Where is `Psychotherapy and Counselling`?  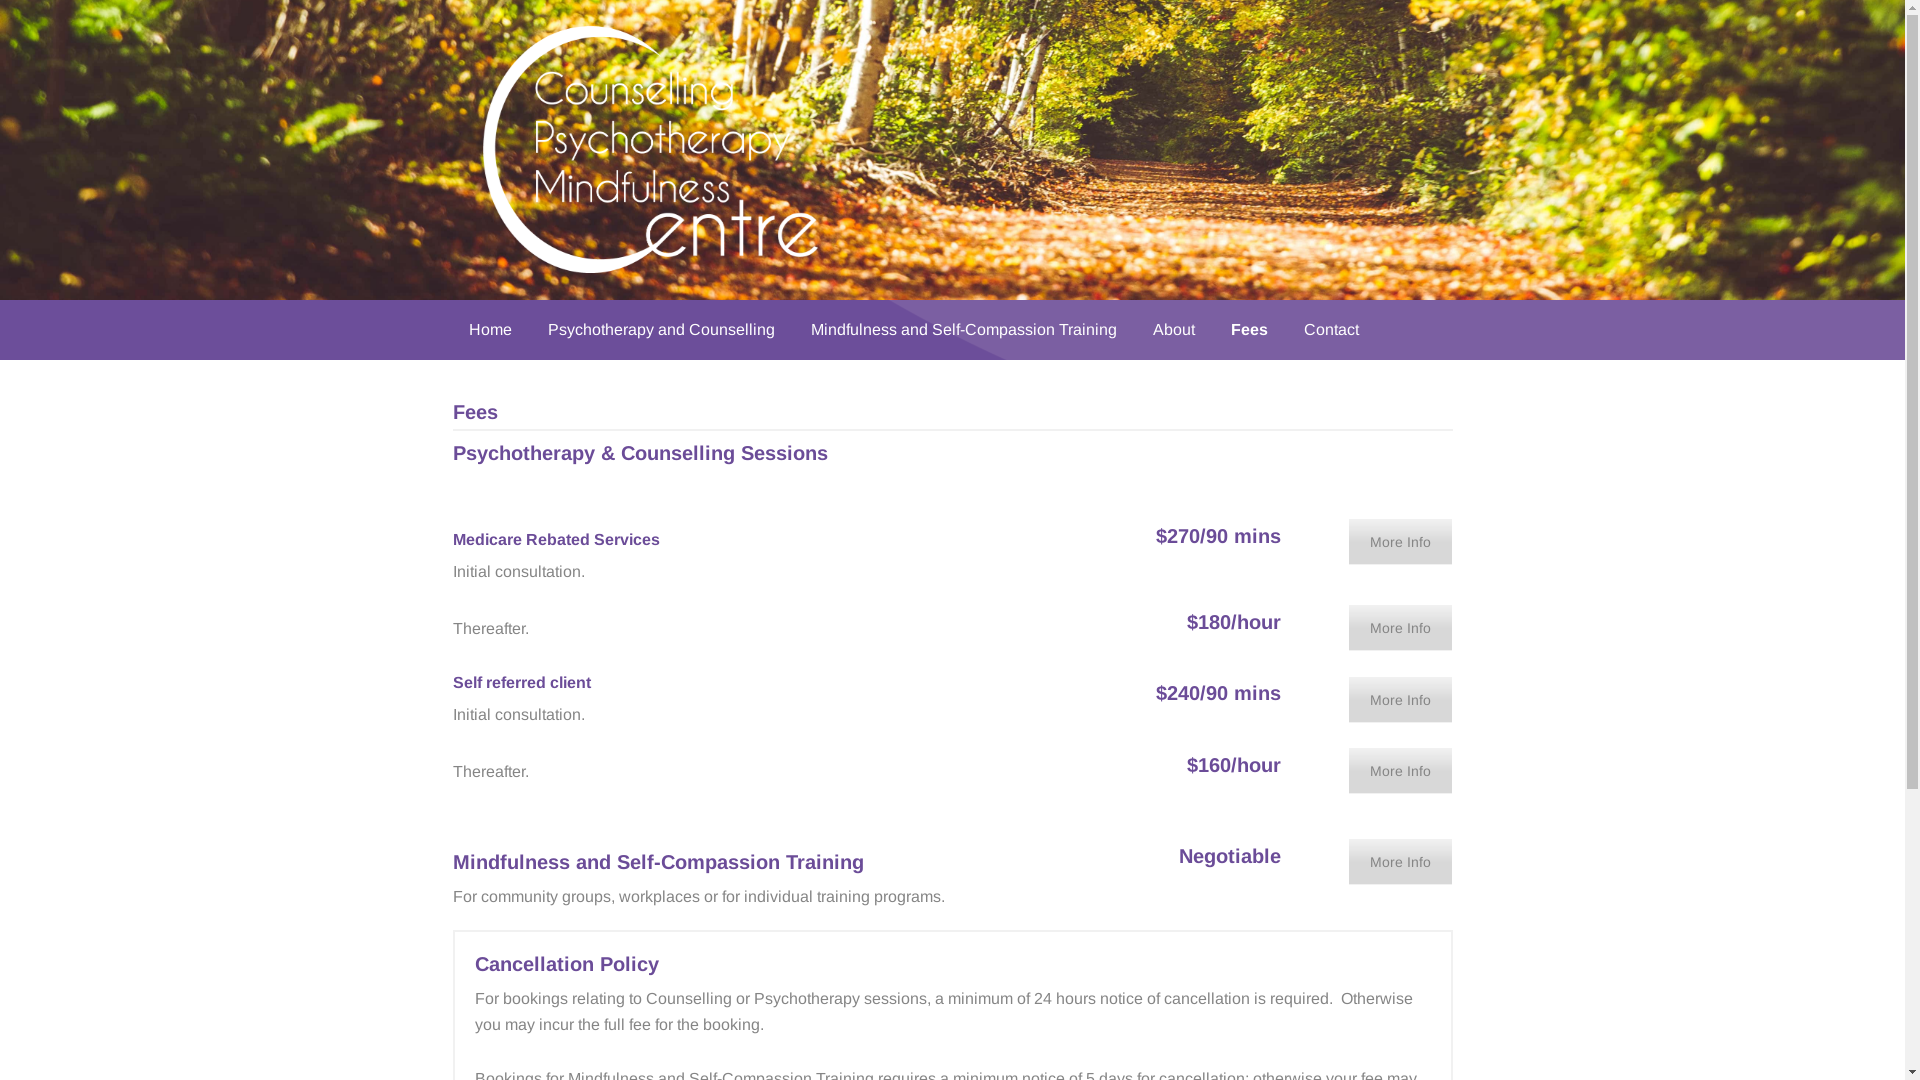 Psychotherapy and Counselling is located at coordinates (662, 330).